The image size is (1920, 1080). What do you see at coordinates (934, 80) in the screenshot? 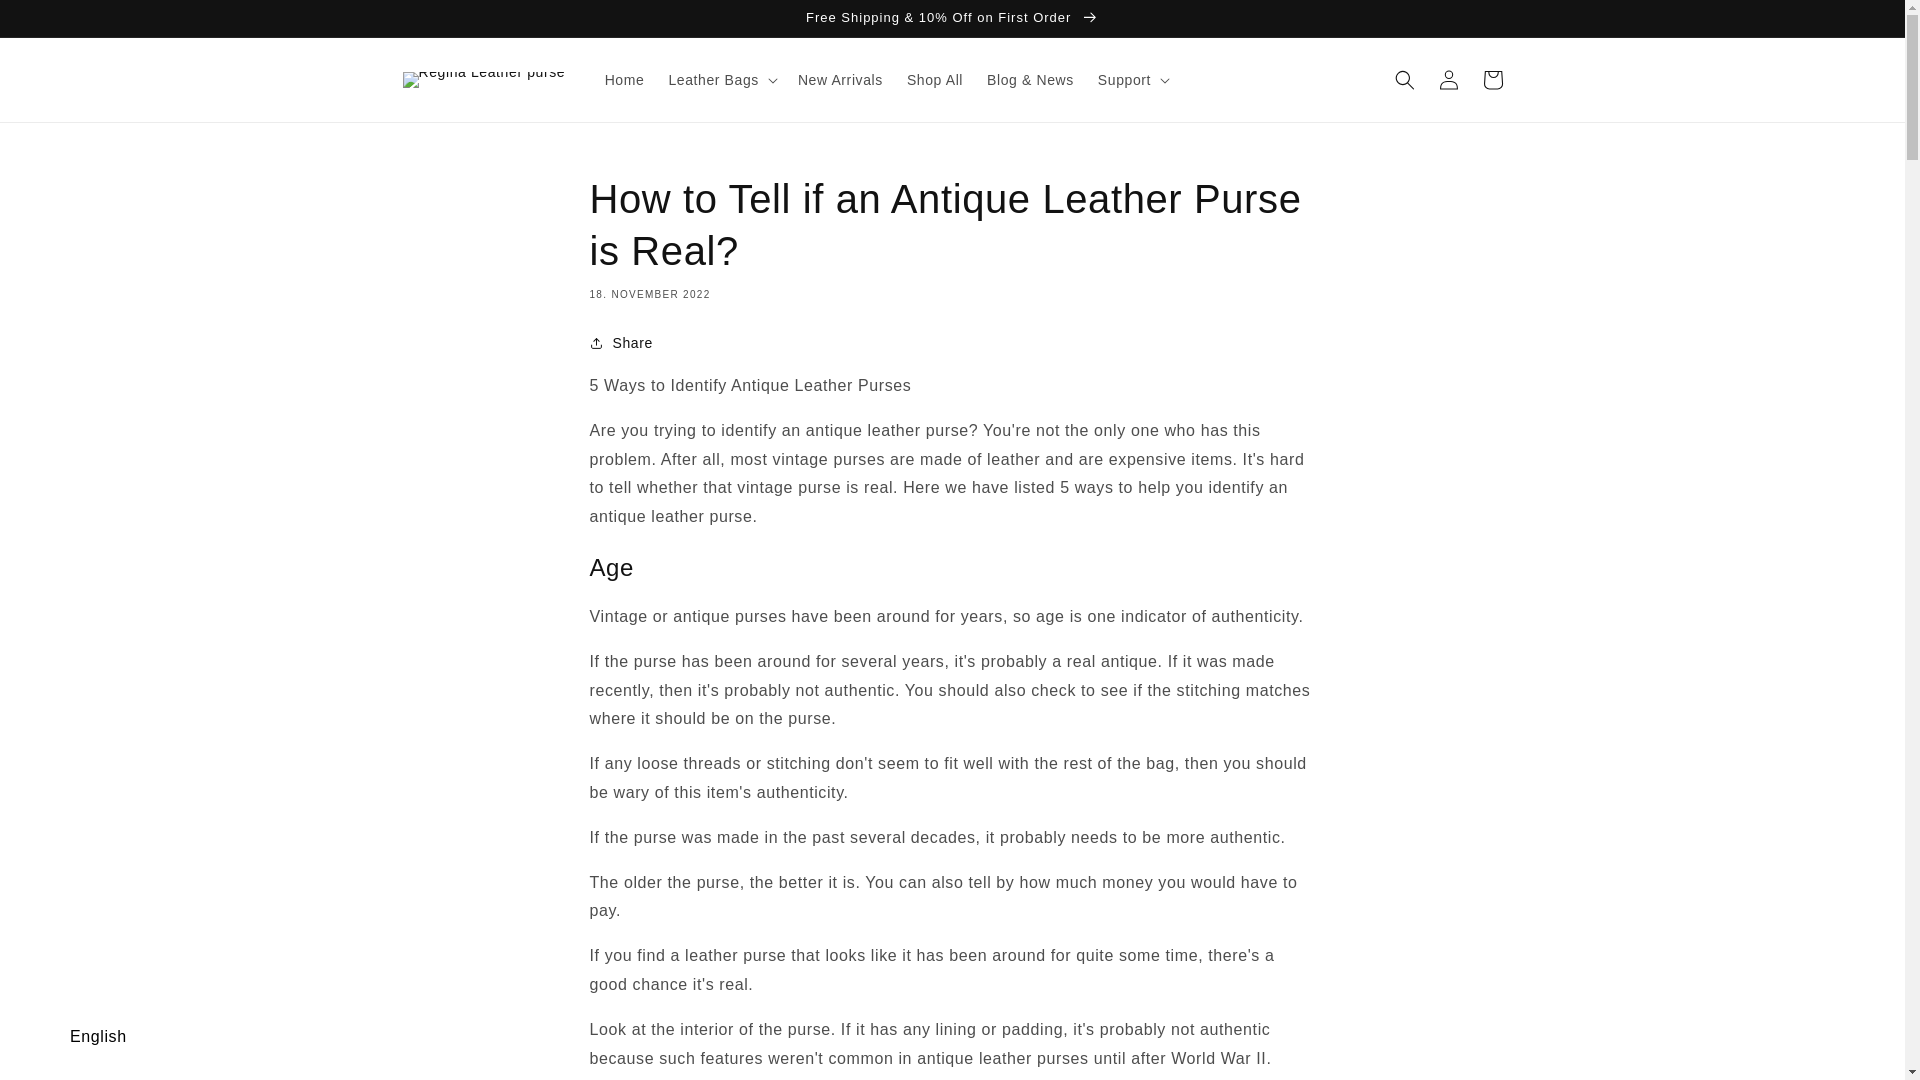
I see `Shop All` at bounding box center [934, 80].